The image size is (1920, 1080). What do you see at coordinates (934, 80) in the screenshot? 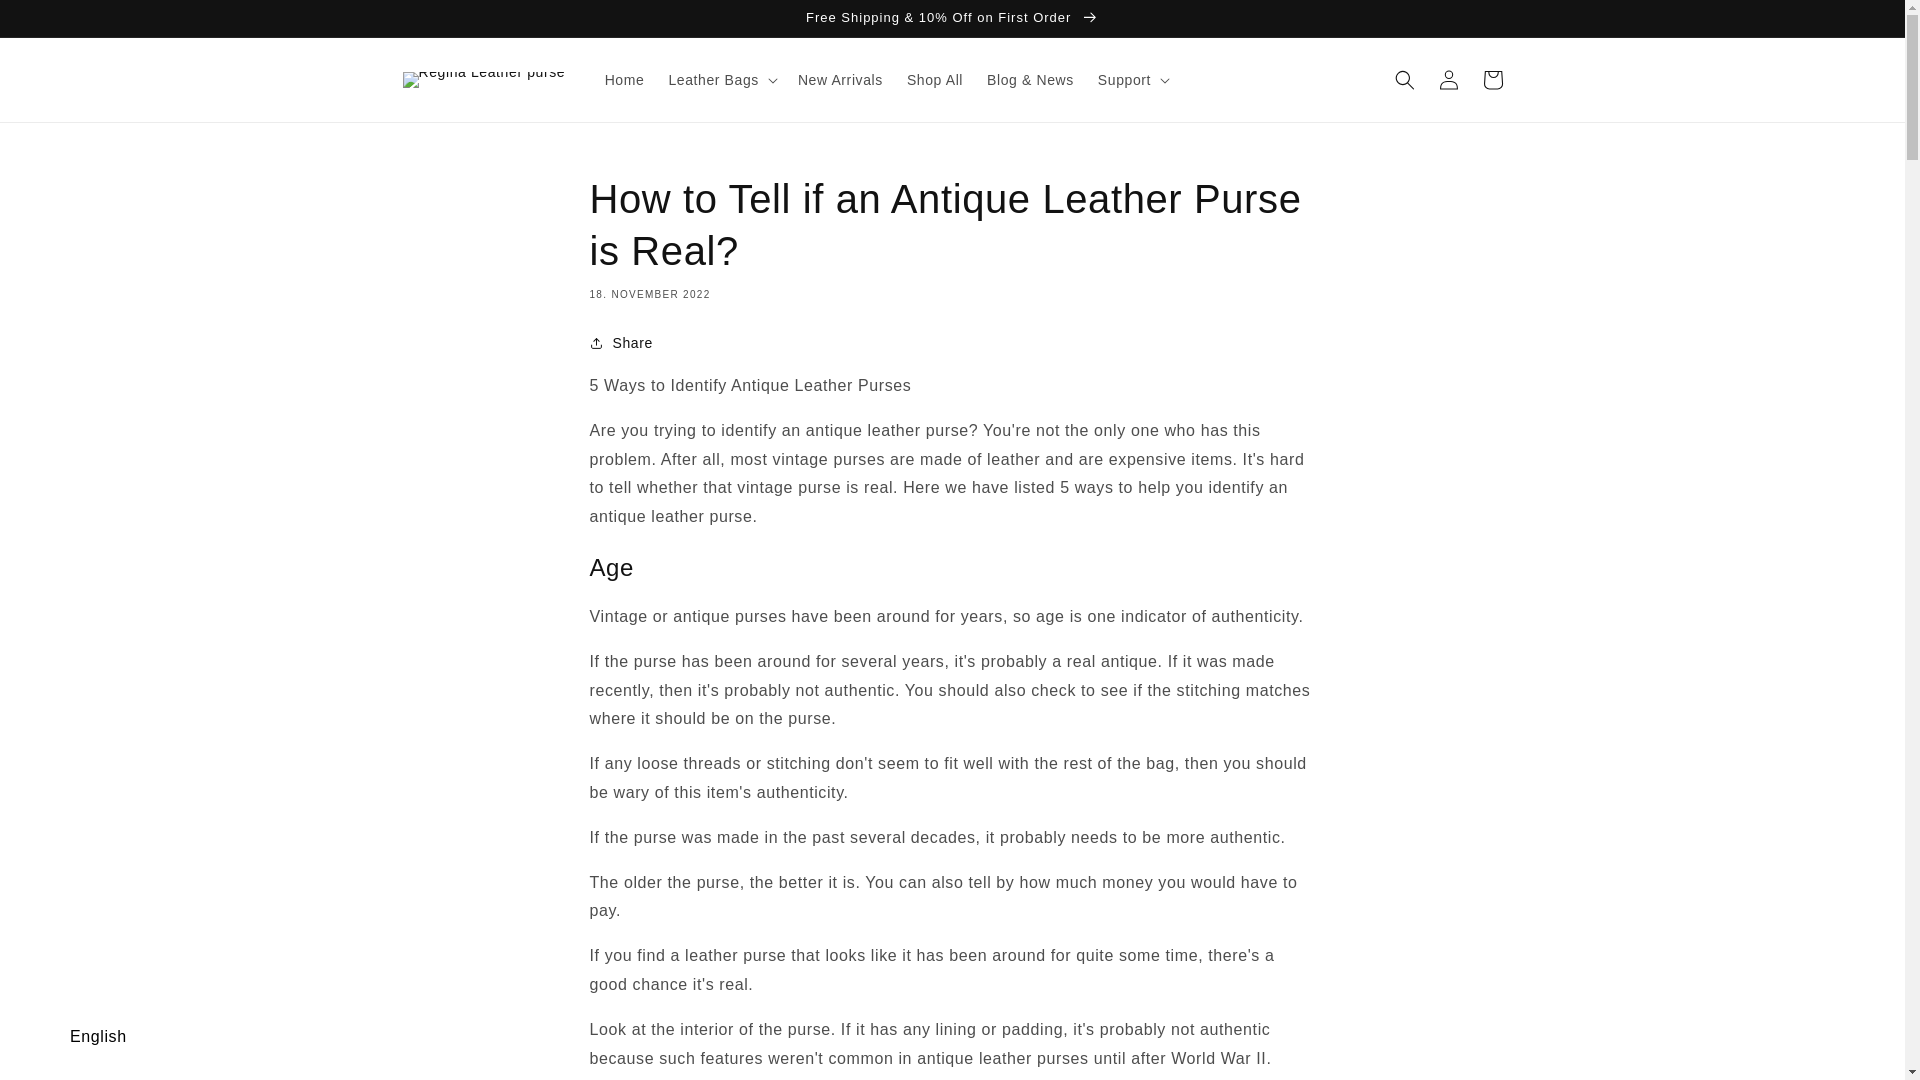
I see `Shop All` at bounding box center [934, 80].